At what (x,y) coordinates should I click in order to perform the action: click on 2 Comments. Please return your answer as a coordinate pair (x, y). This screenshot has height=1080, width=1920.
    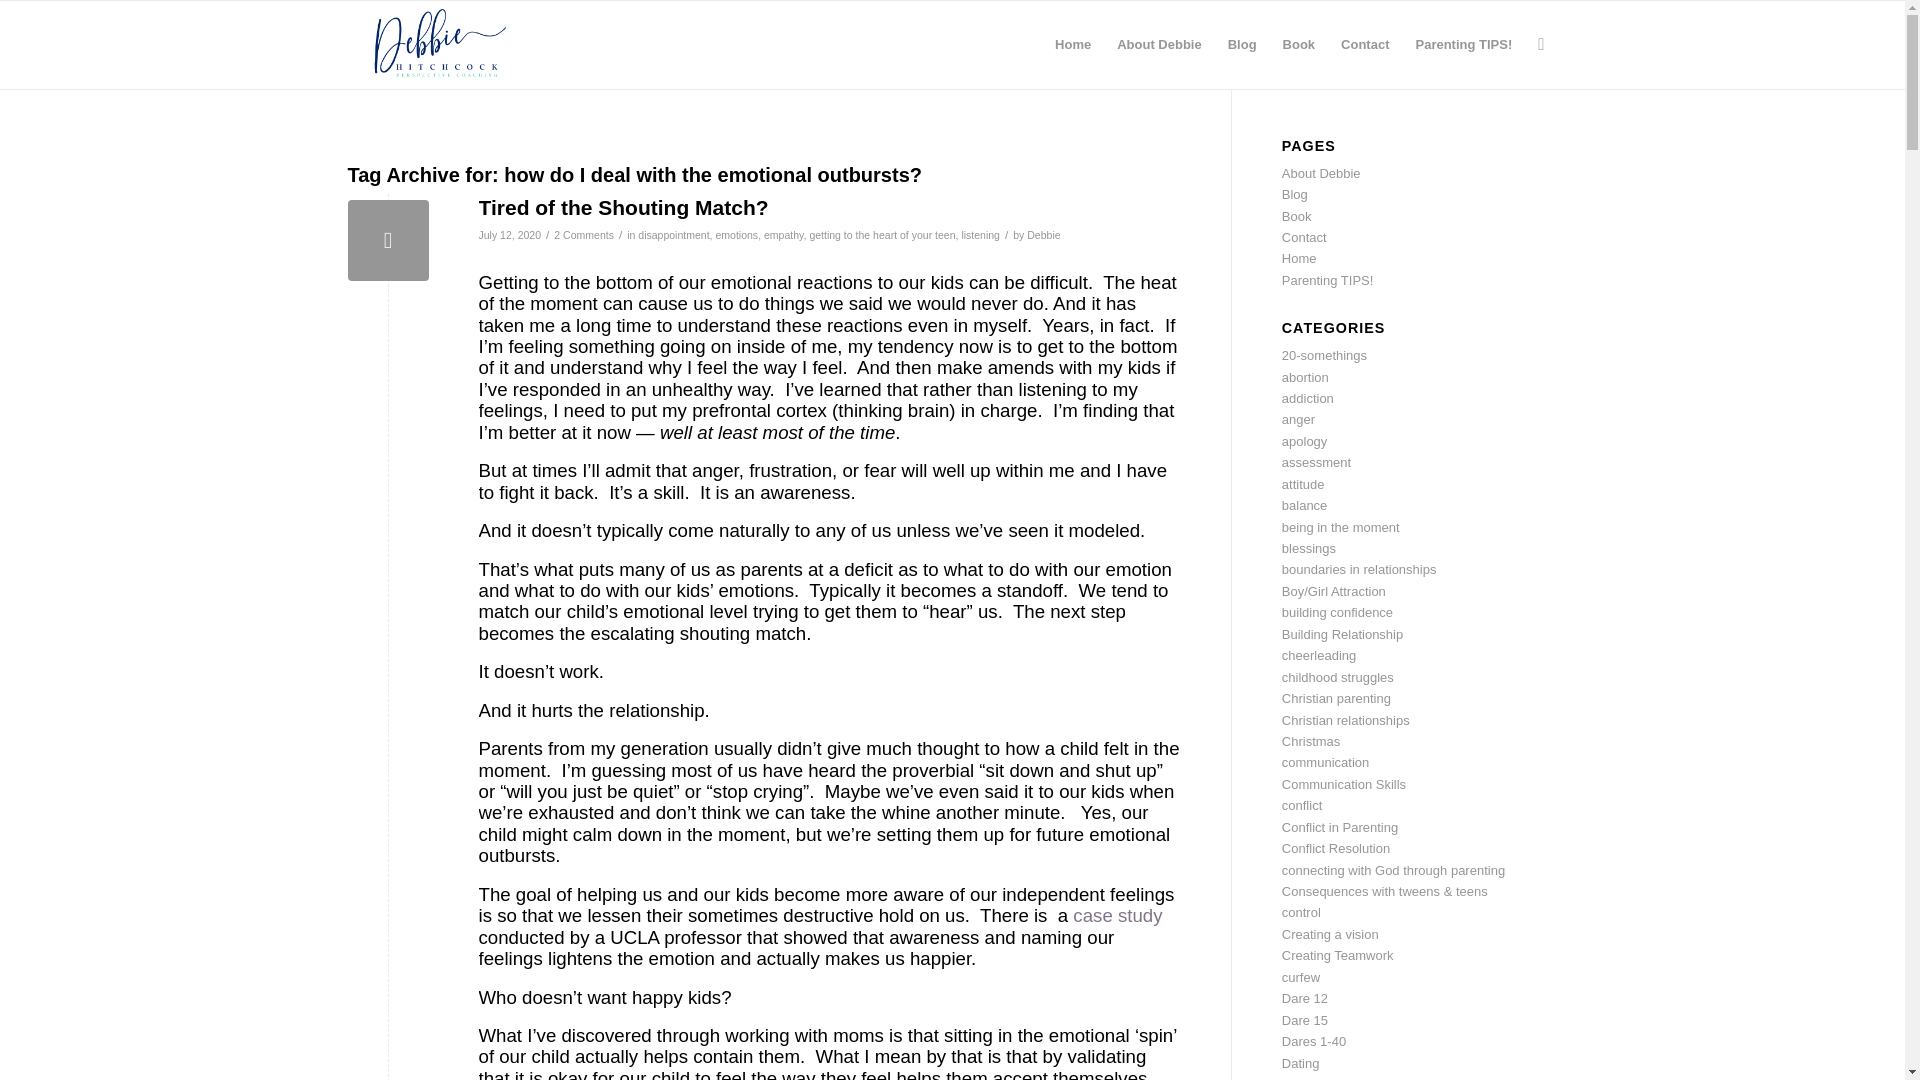
    Looking at the image, I should click on (584, 234).